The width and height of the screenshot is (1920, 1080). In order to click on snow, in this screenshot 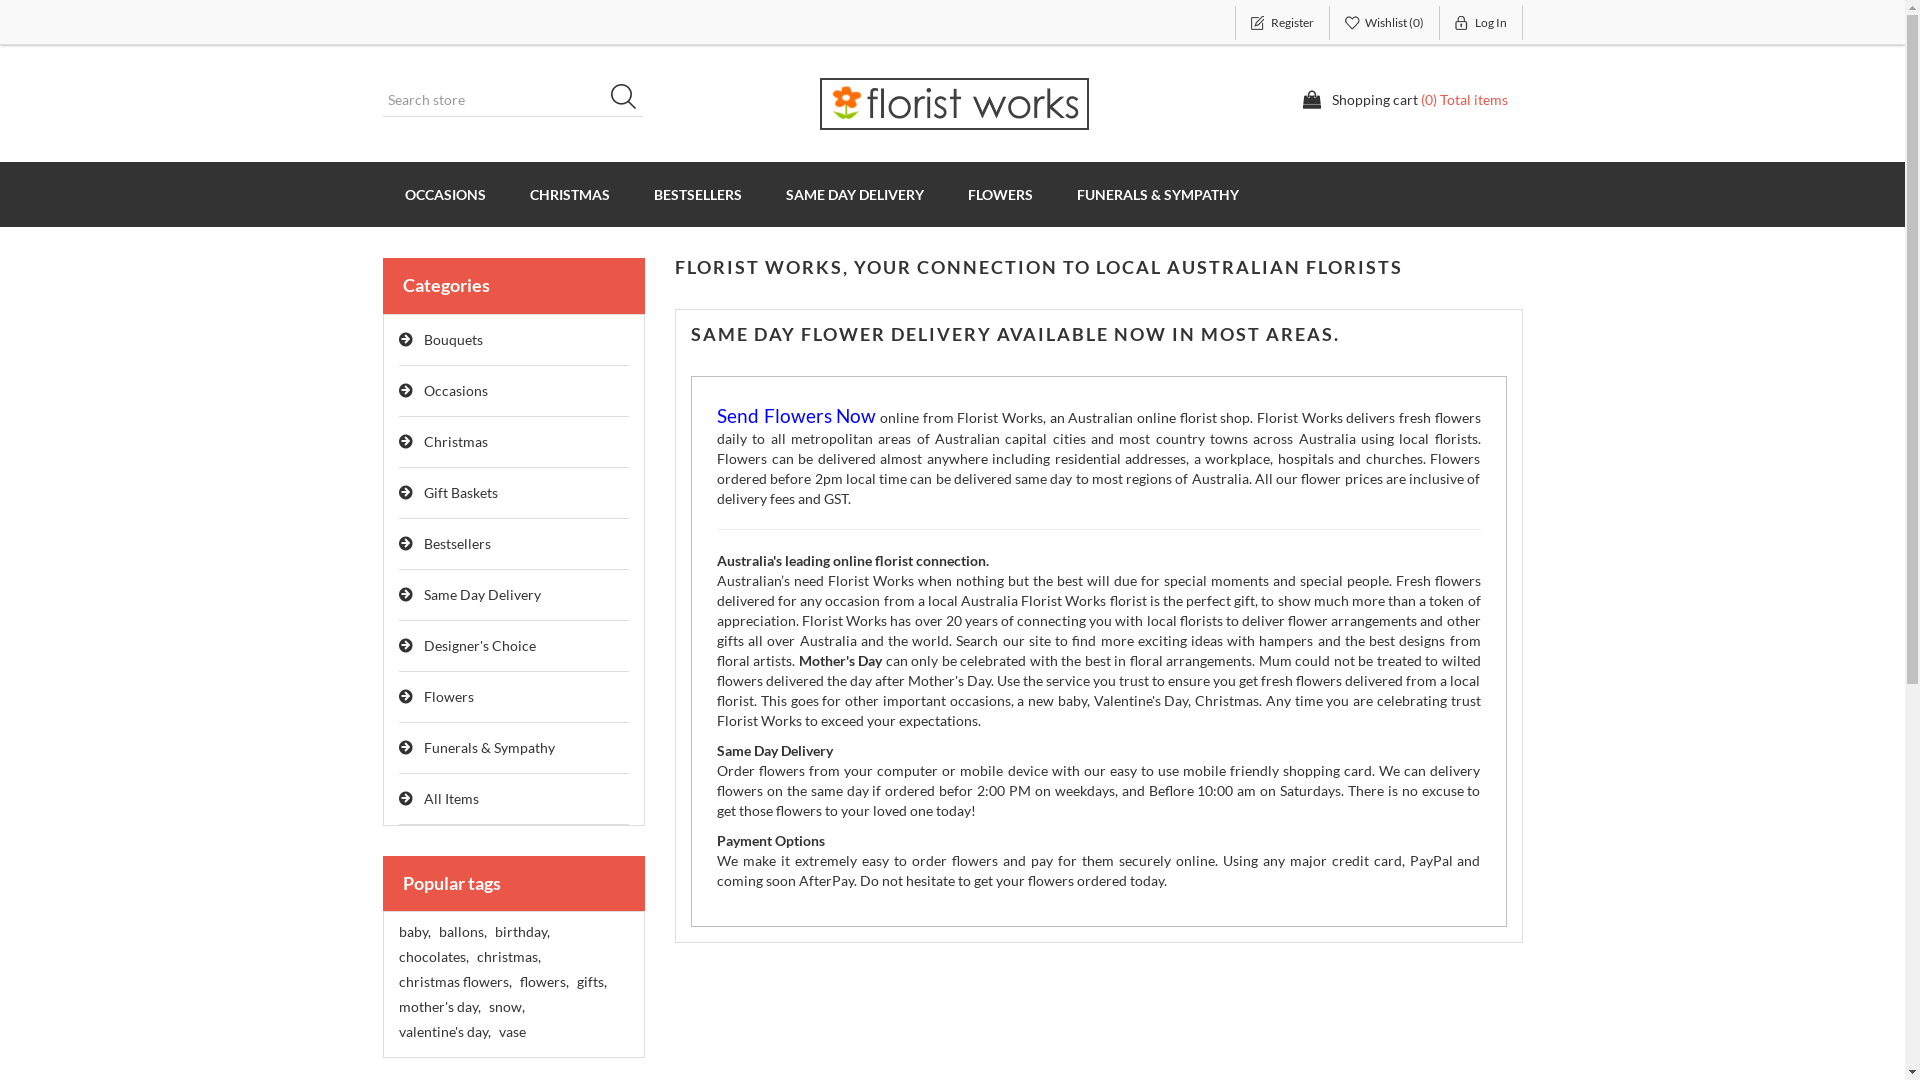, I will do `click(506, 1007)`.